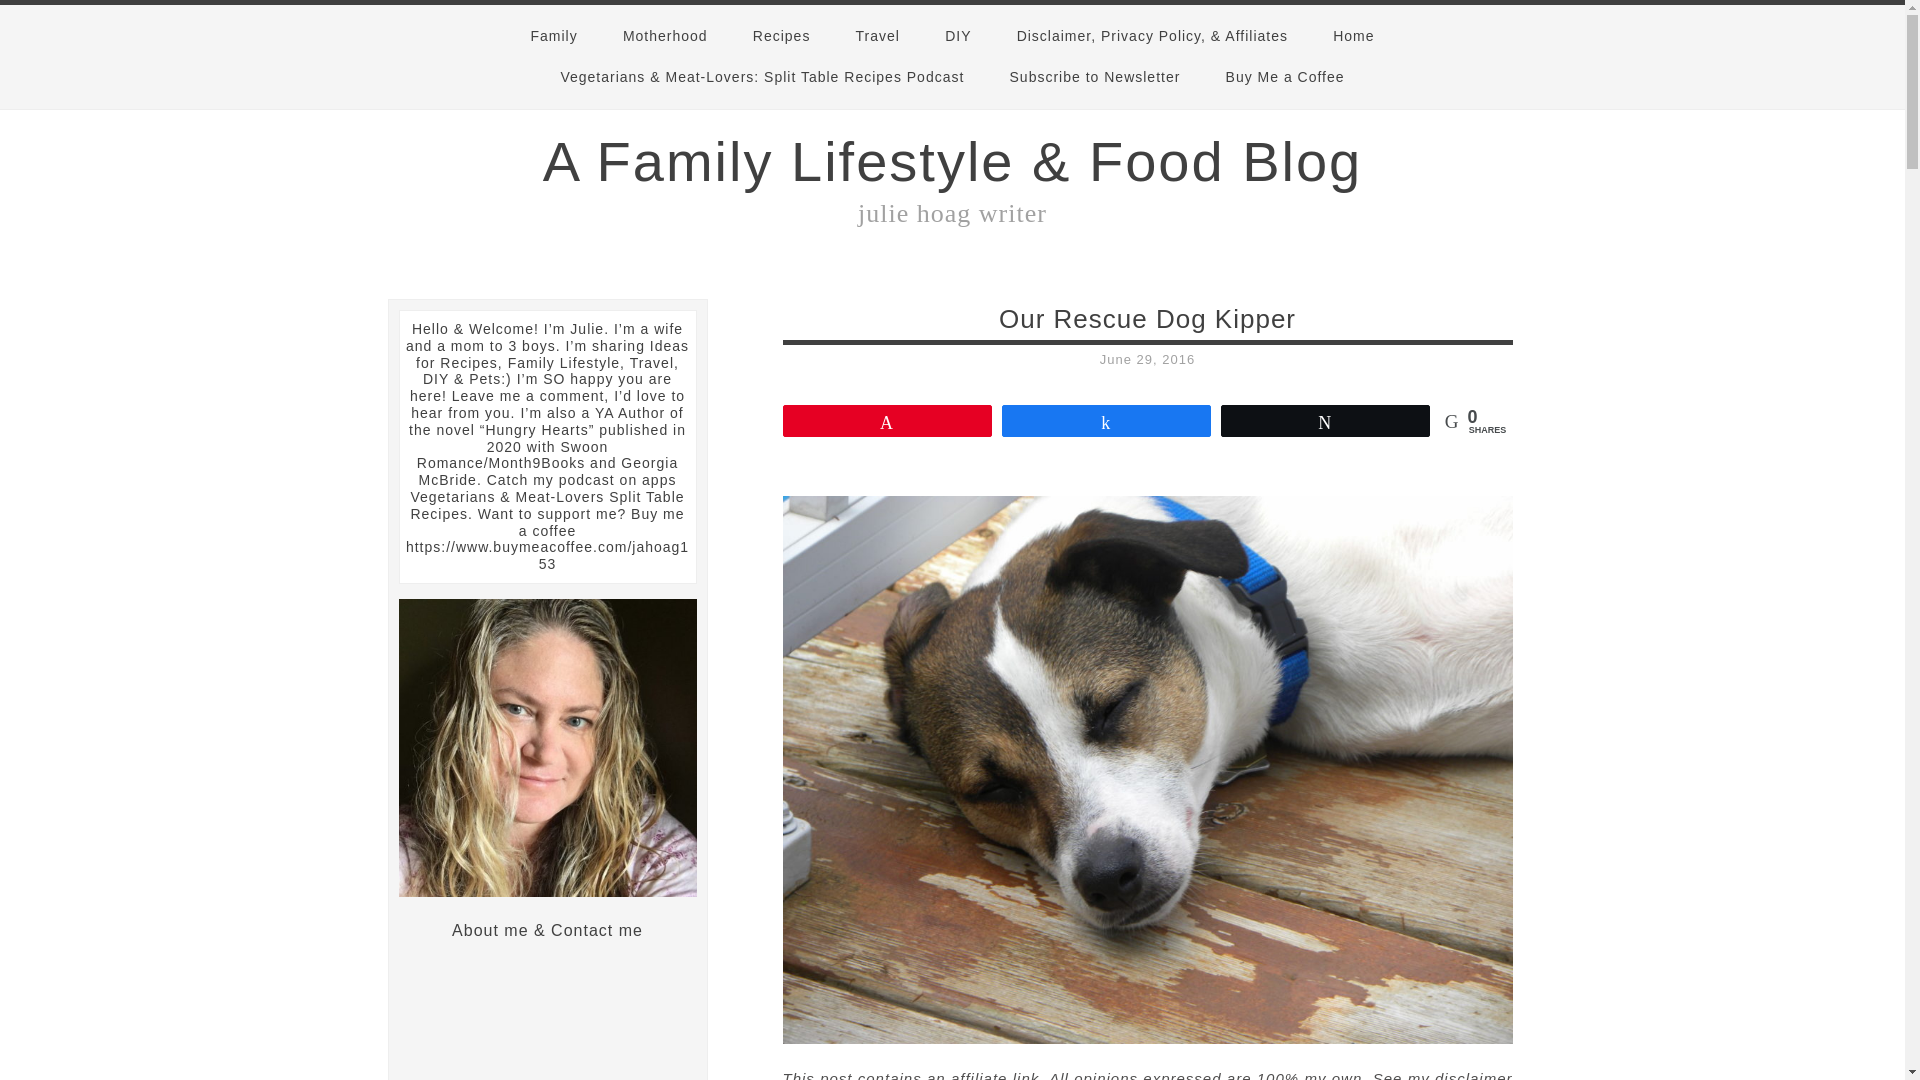 The height and width of the screenshot is (1080, 1920). What do you see at coordinates (1285, 78) in the screenshot?
I see `Buy Me a Coffee` at bounding box center [1285, 78].